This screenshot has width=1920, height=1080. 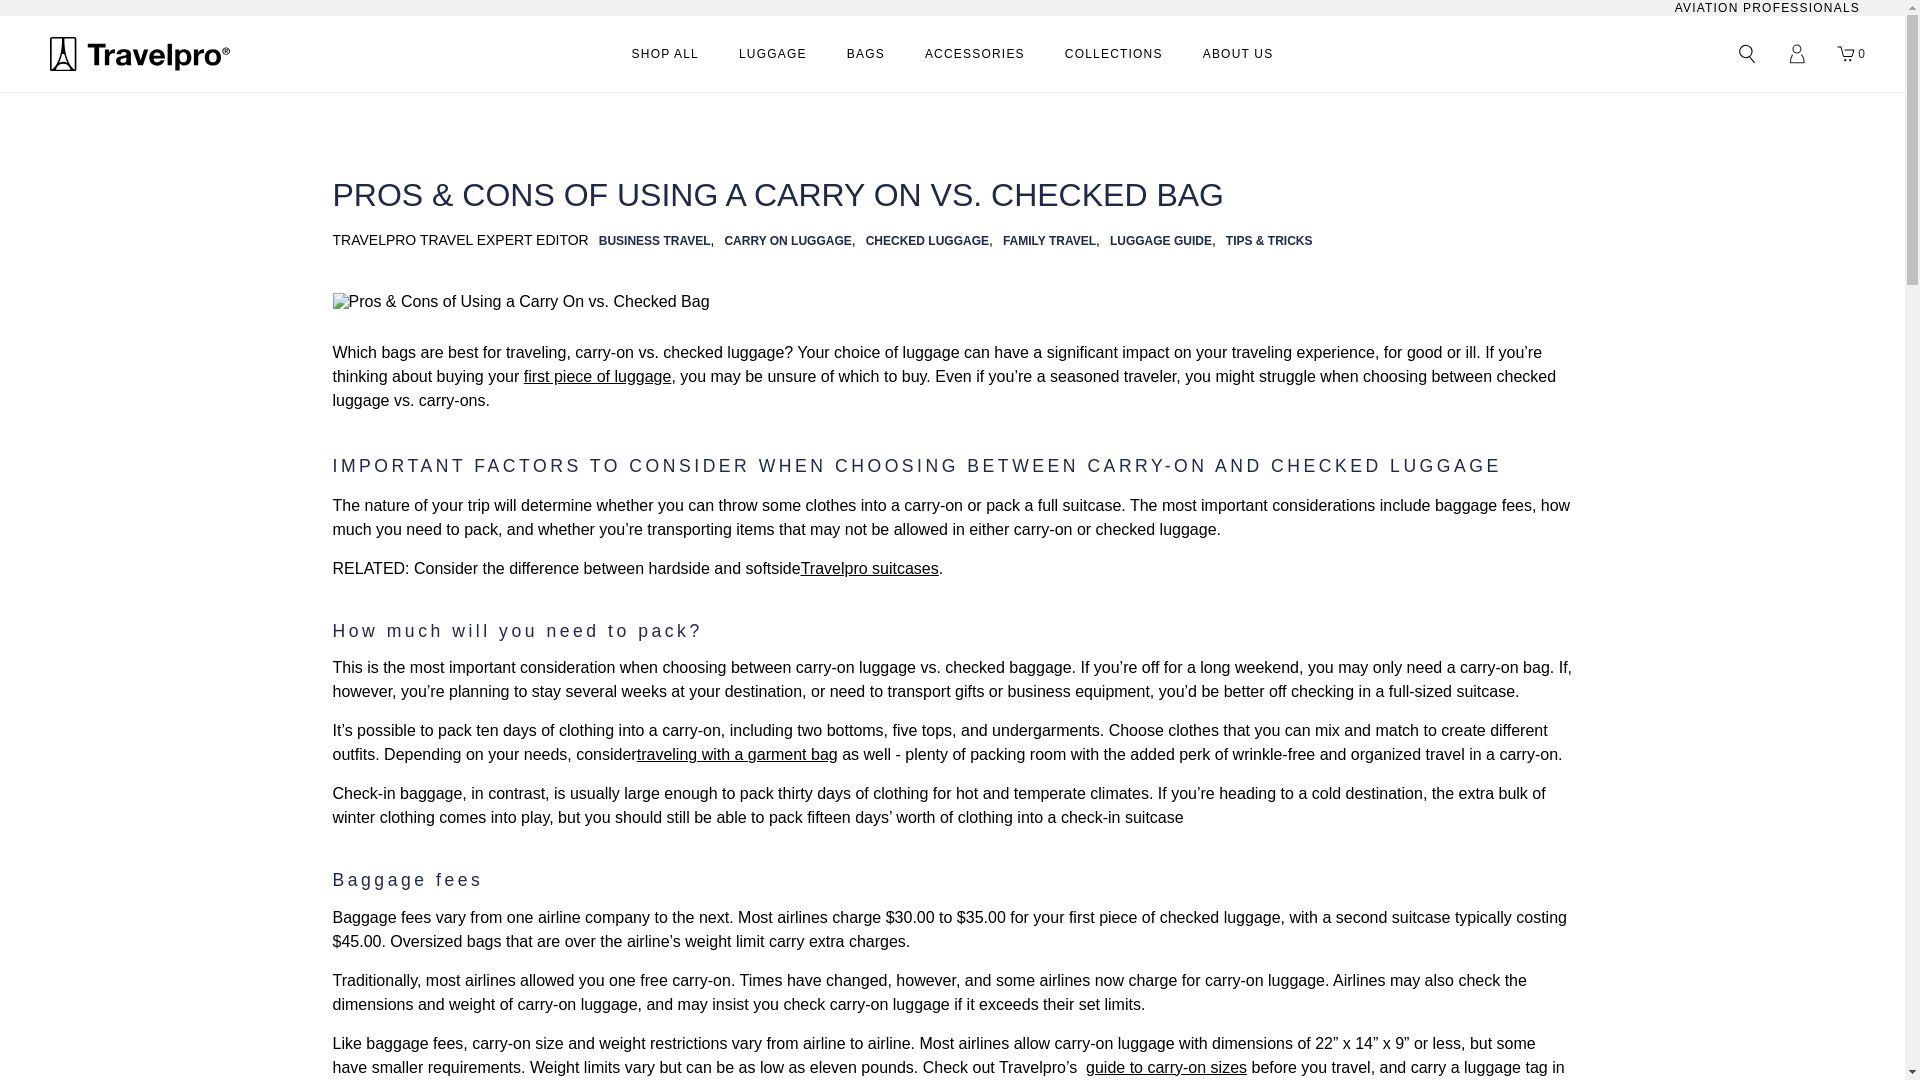 What do you see at coordinates (1767, 8) in the screenshot?
I see `AVIATION PROFESSIONALS` at bounding box center [1767, 8].